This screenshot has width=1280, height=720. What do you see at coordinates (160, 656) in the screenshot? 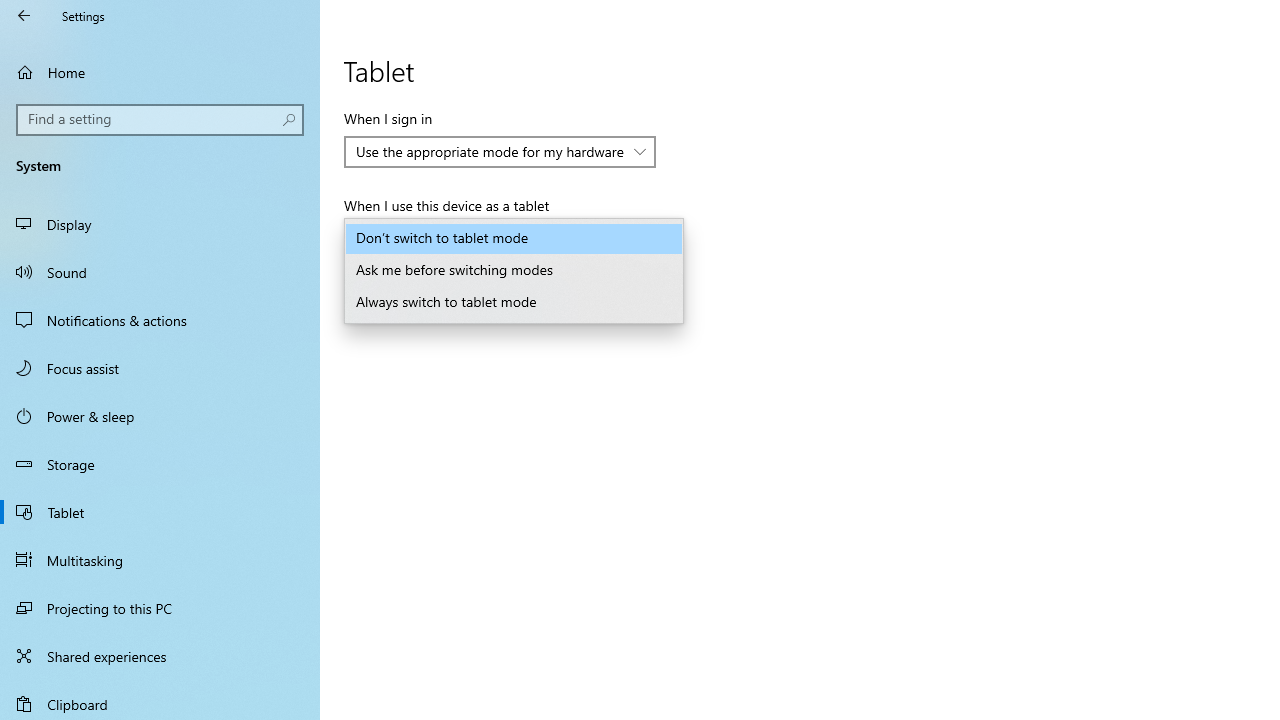
I see `Shared experiences` at bounding box center [160, 656].